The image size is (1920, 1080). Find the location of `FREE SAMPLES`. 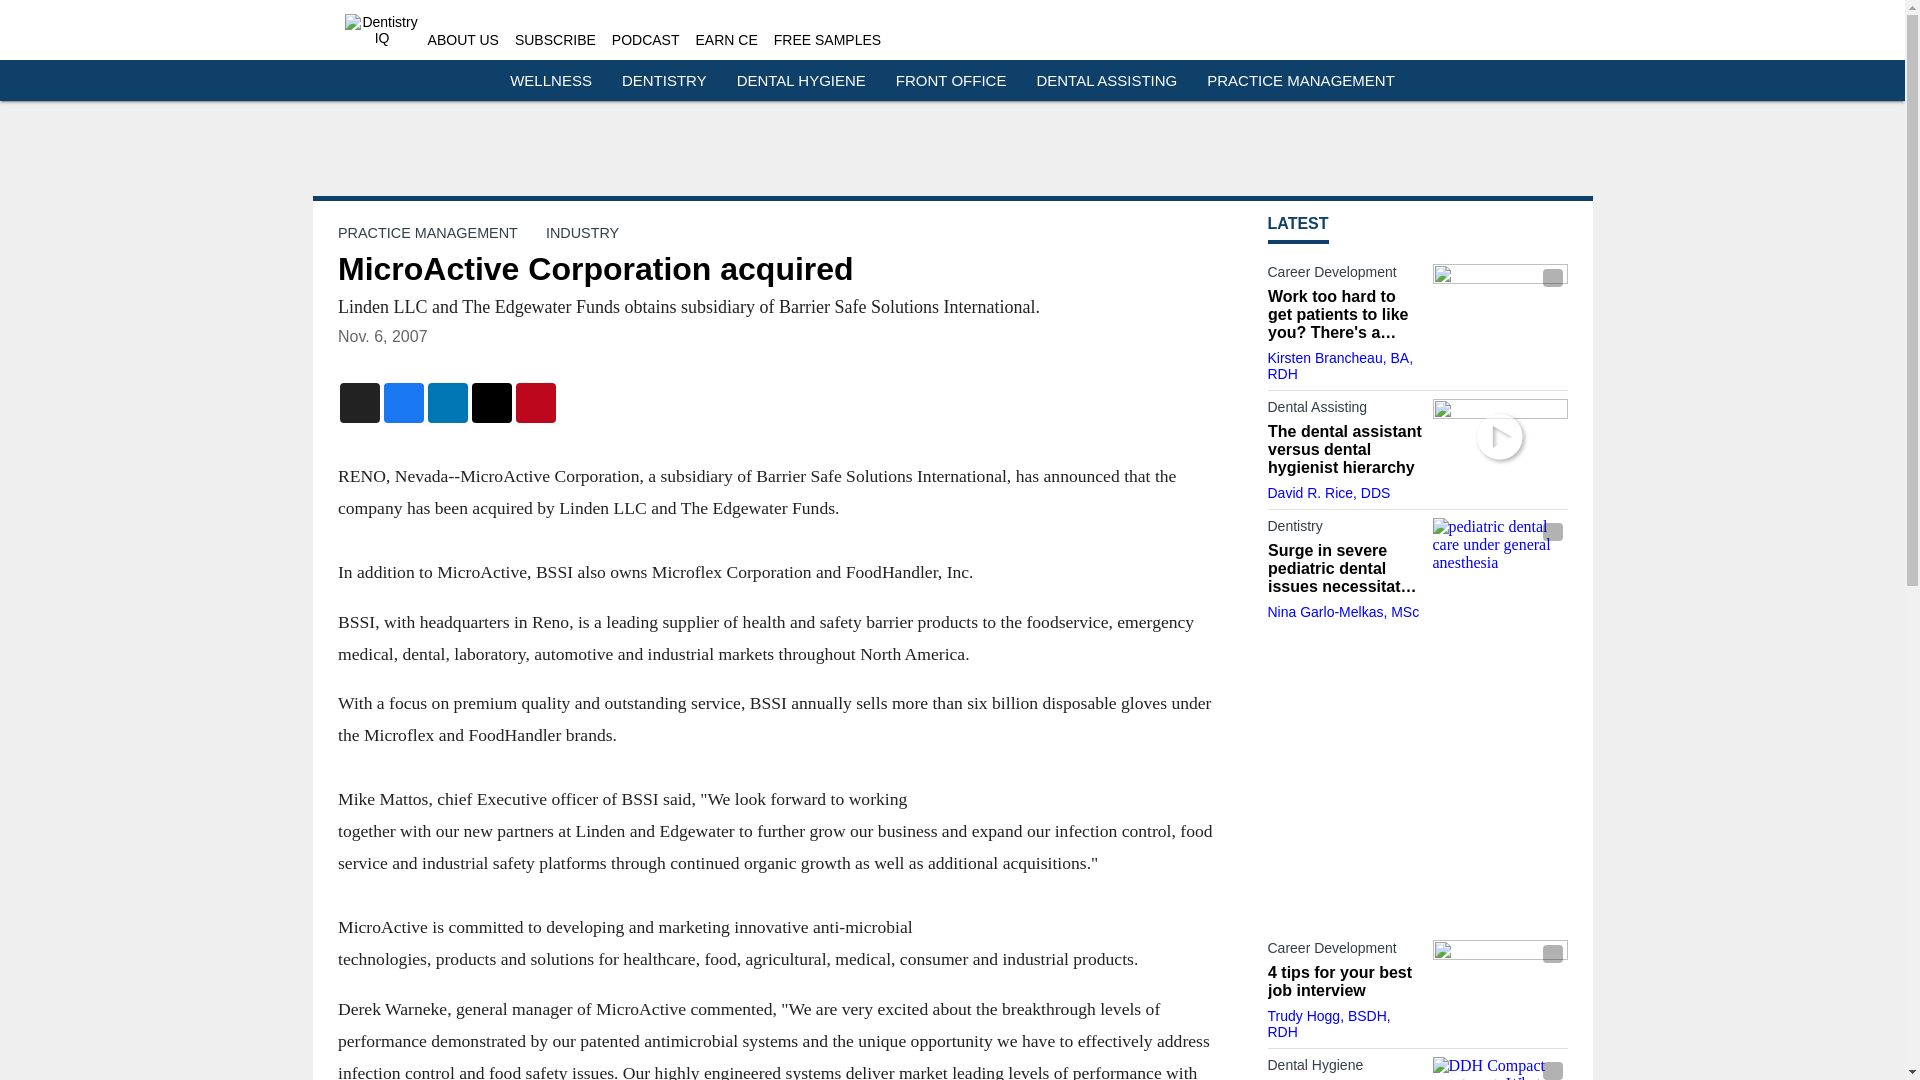

FREE SAMPLES is located at coordinates (827, 40).